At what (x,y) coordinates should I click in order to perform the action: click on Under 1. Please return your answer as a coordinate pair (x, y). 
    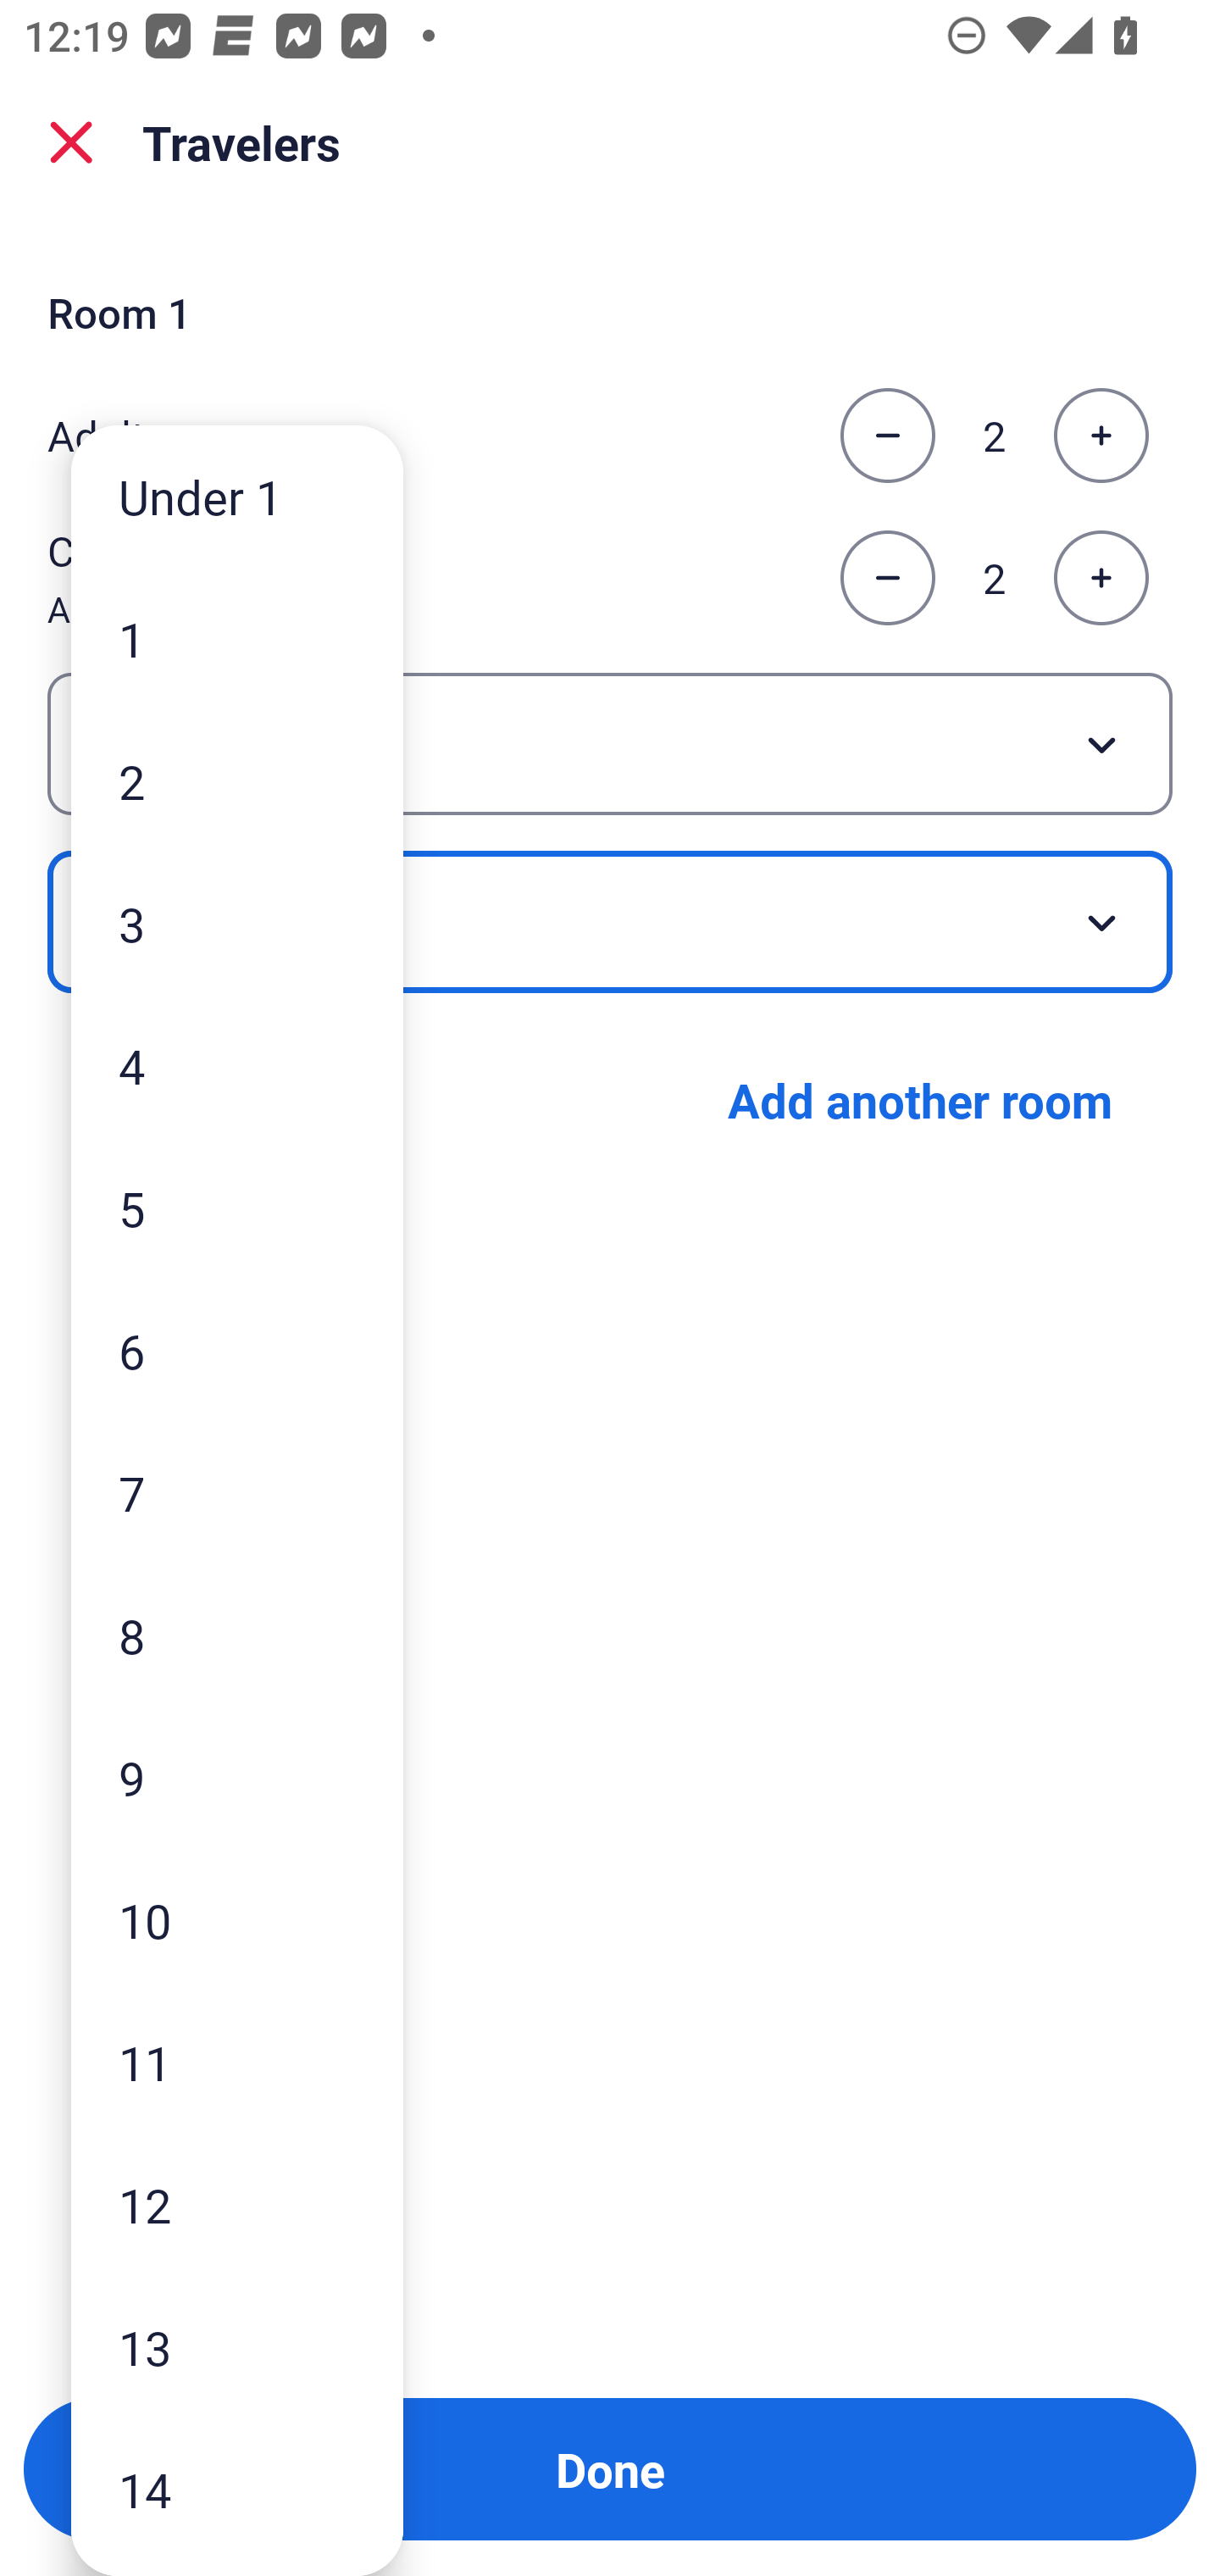
    Looking at the image, I should click on (237, 495).